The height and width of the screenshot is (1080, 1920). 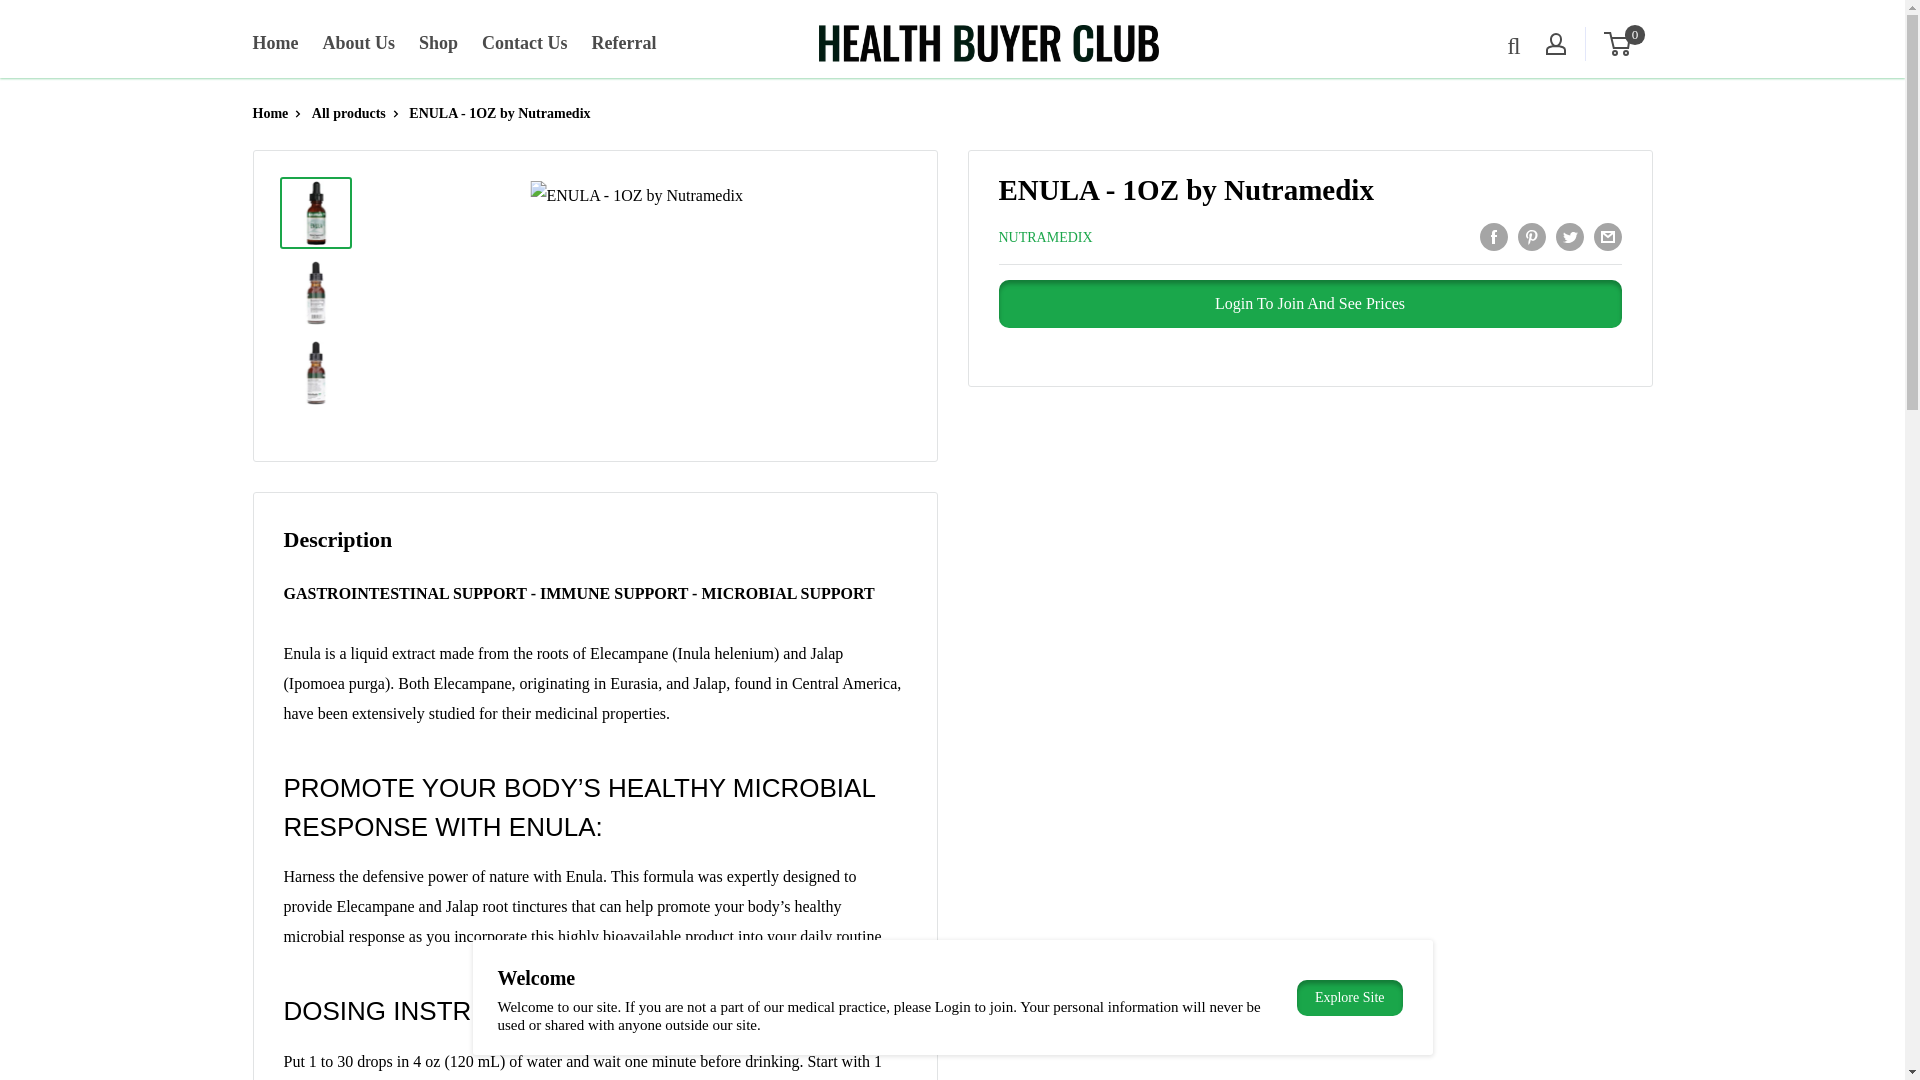 What do you see at coordinates (1045, 238) in the screenshot?
I see `NUTRAMEDIX` at bounding box center [1045, 238].